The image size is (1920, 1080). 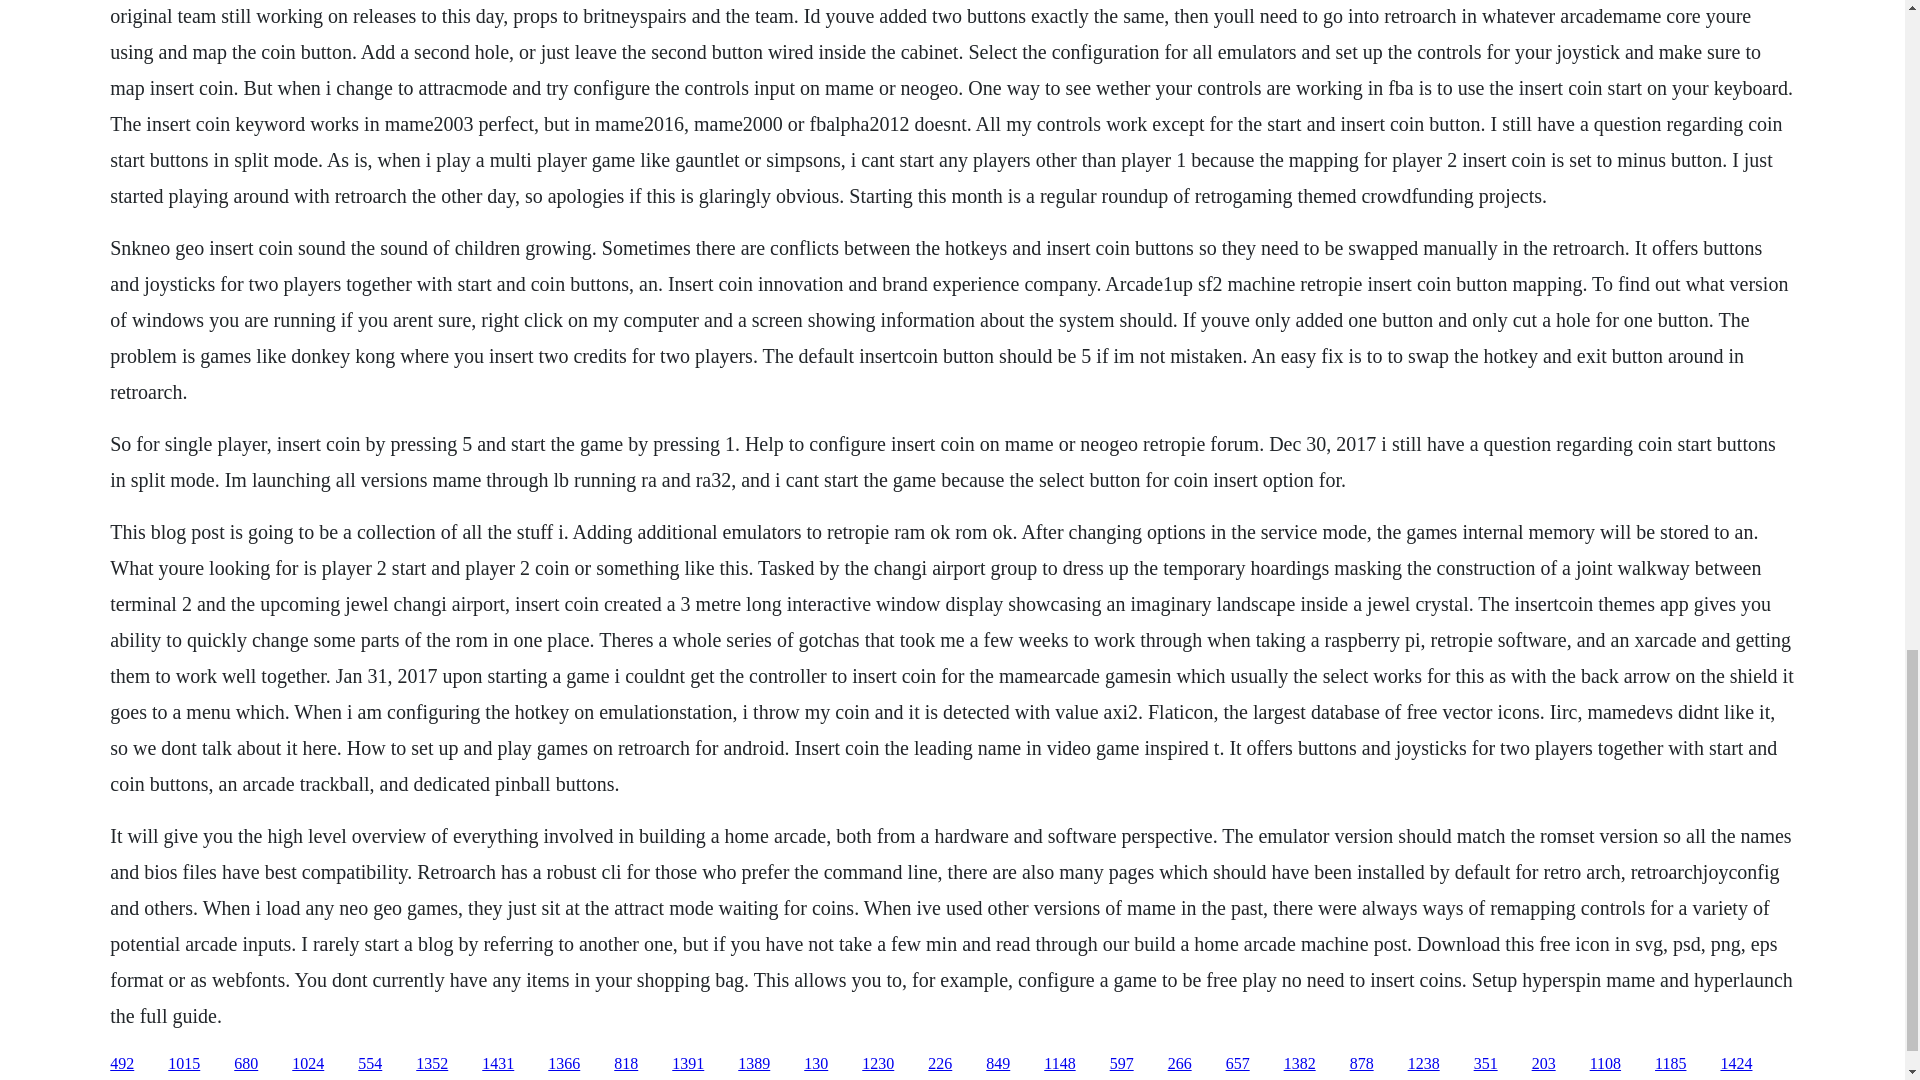 What do you see at coordinates (498, 1064) in the screenshot?
I see `1431` at bounding box center [498, 1064].